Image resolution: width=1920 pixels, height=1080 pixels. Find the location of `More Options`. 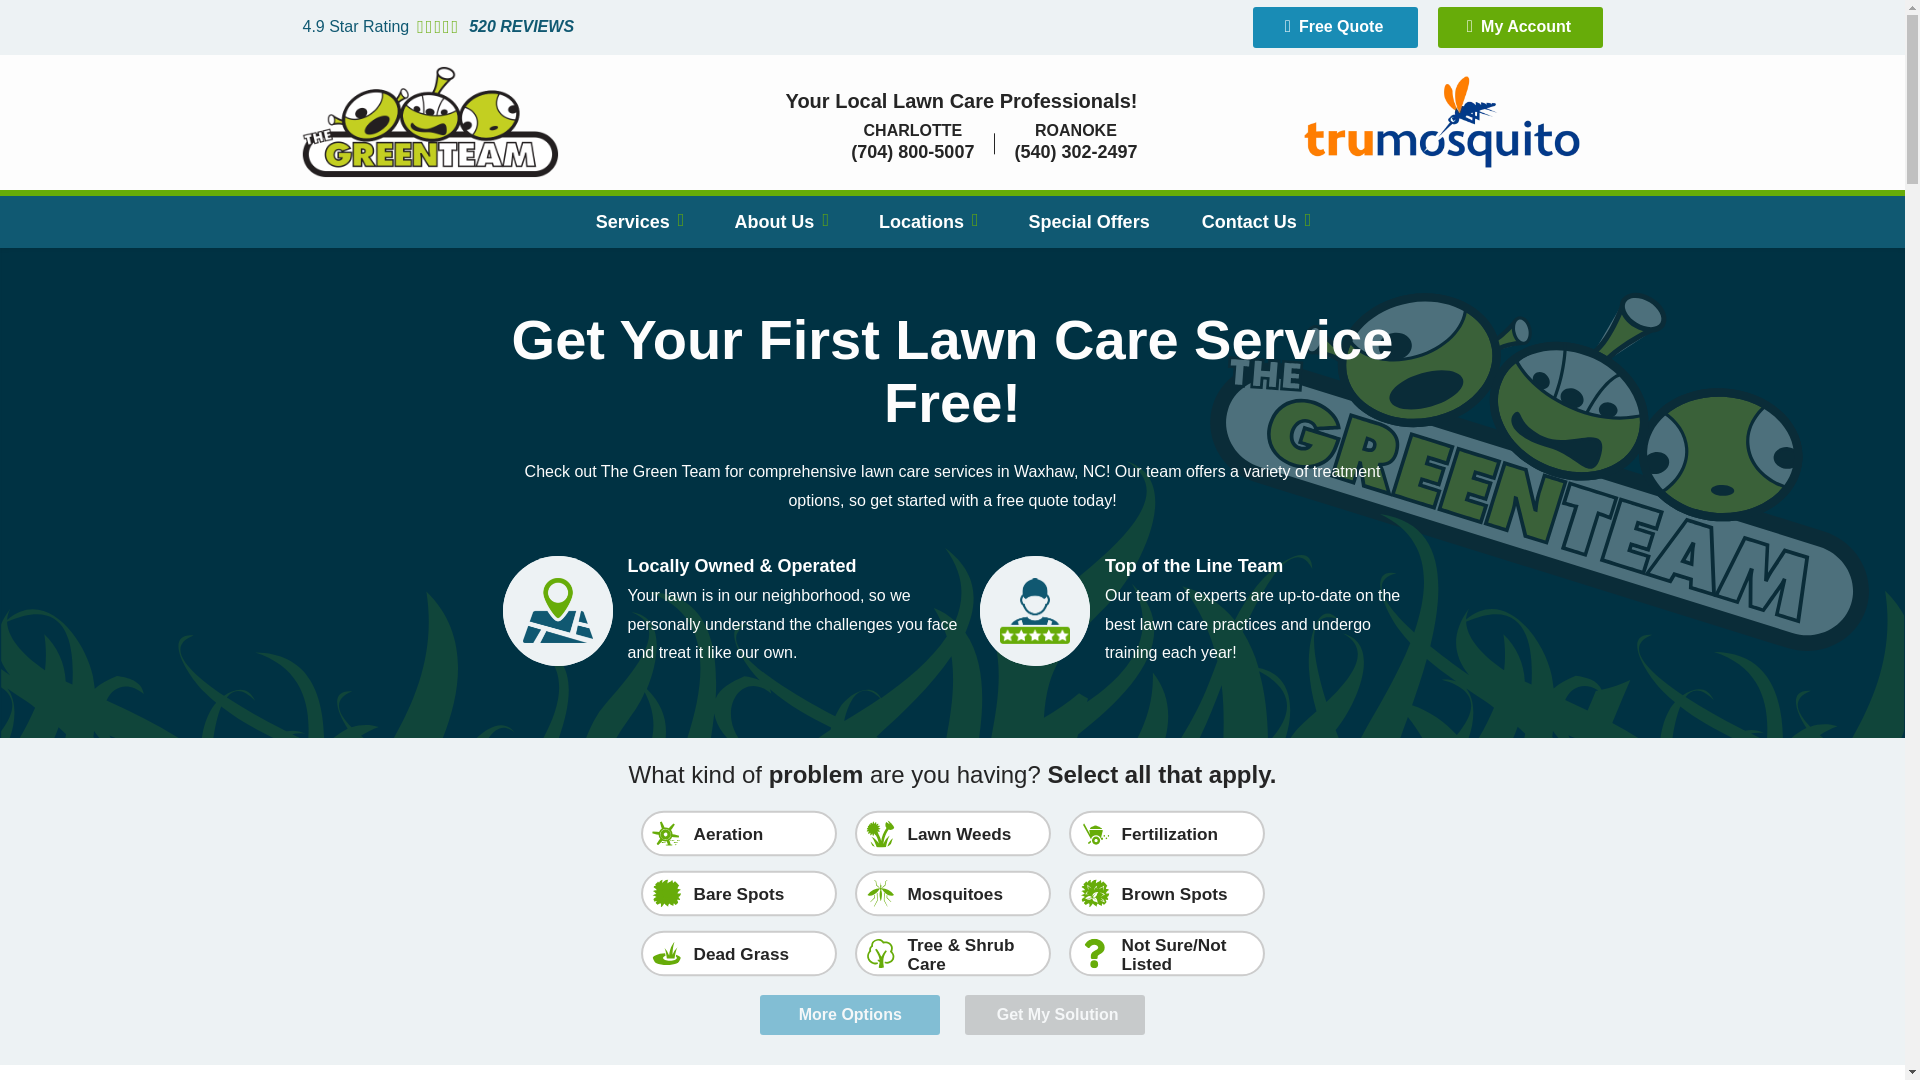

More Options is located at coordinates (850, 1014).